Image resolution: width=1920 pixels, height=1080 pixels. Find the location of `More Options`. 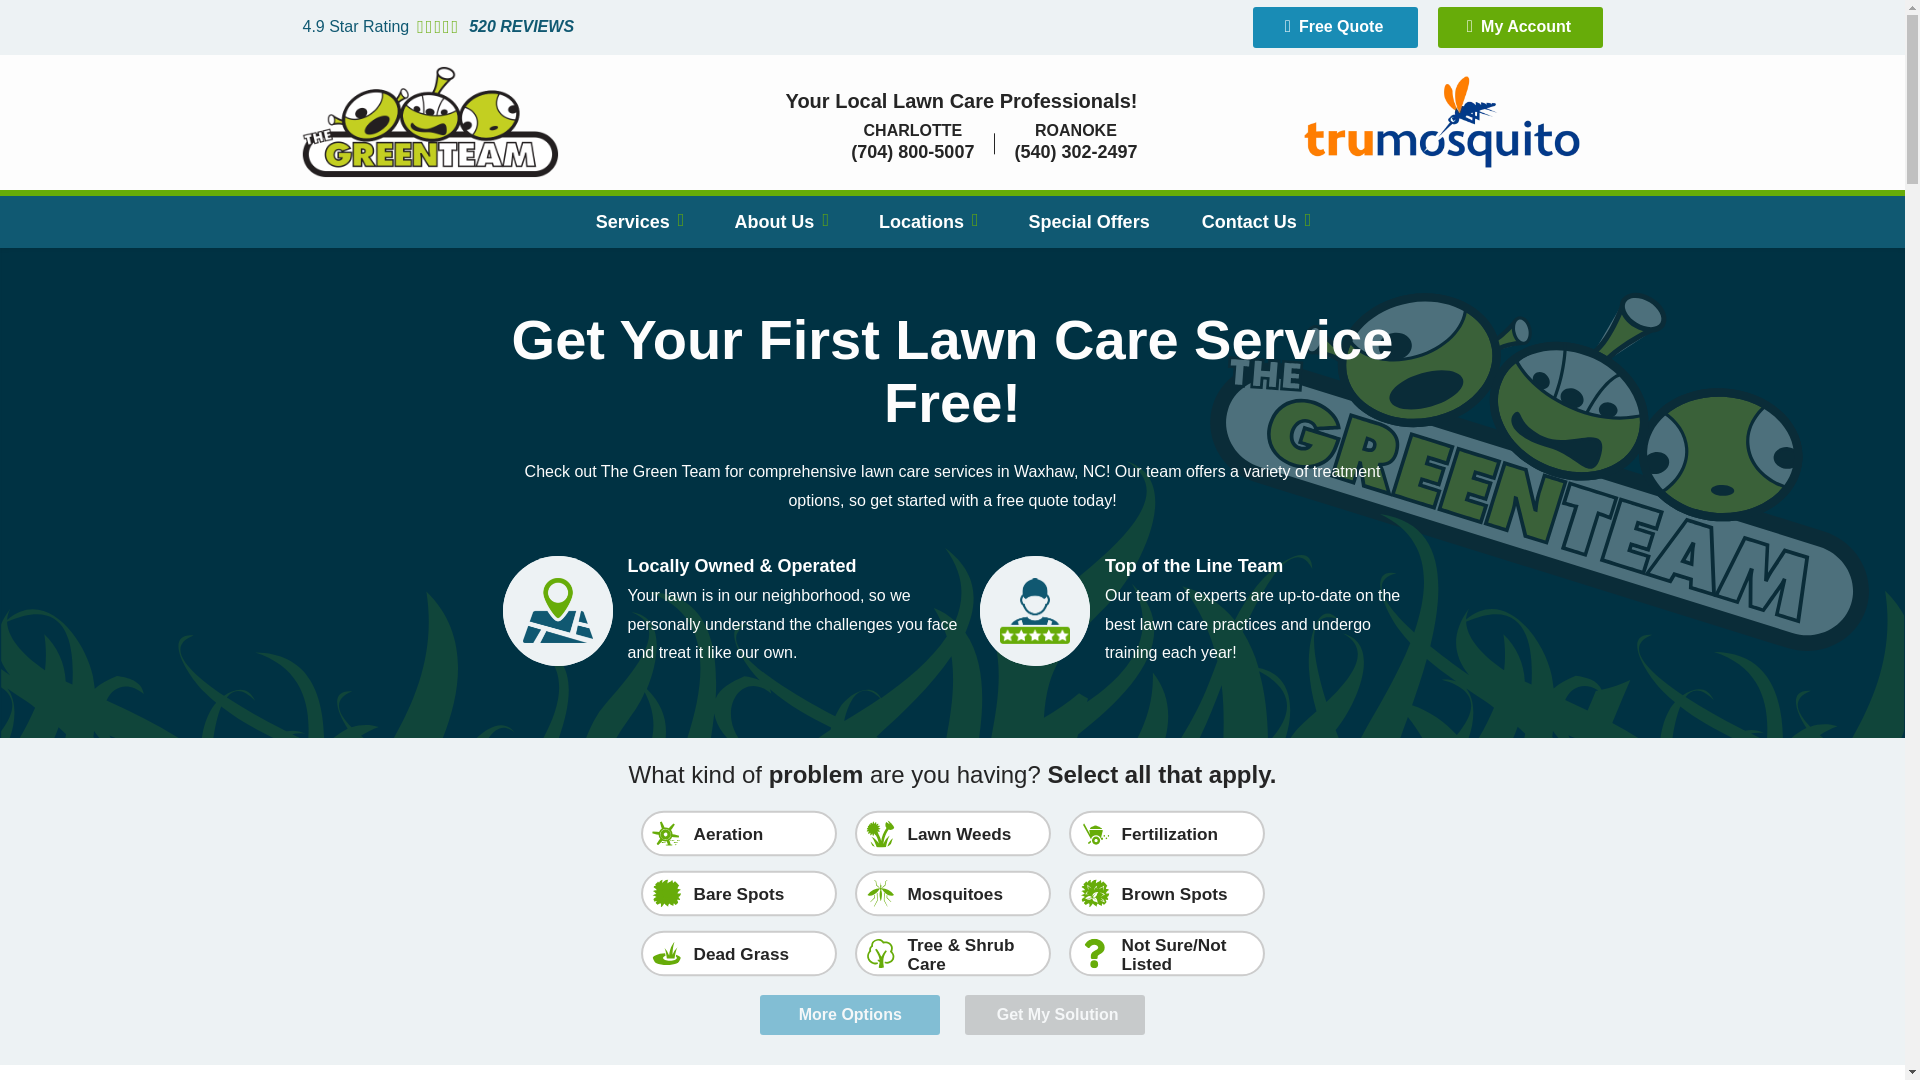

More Options is located at coordinates (850, 1014).